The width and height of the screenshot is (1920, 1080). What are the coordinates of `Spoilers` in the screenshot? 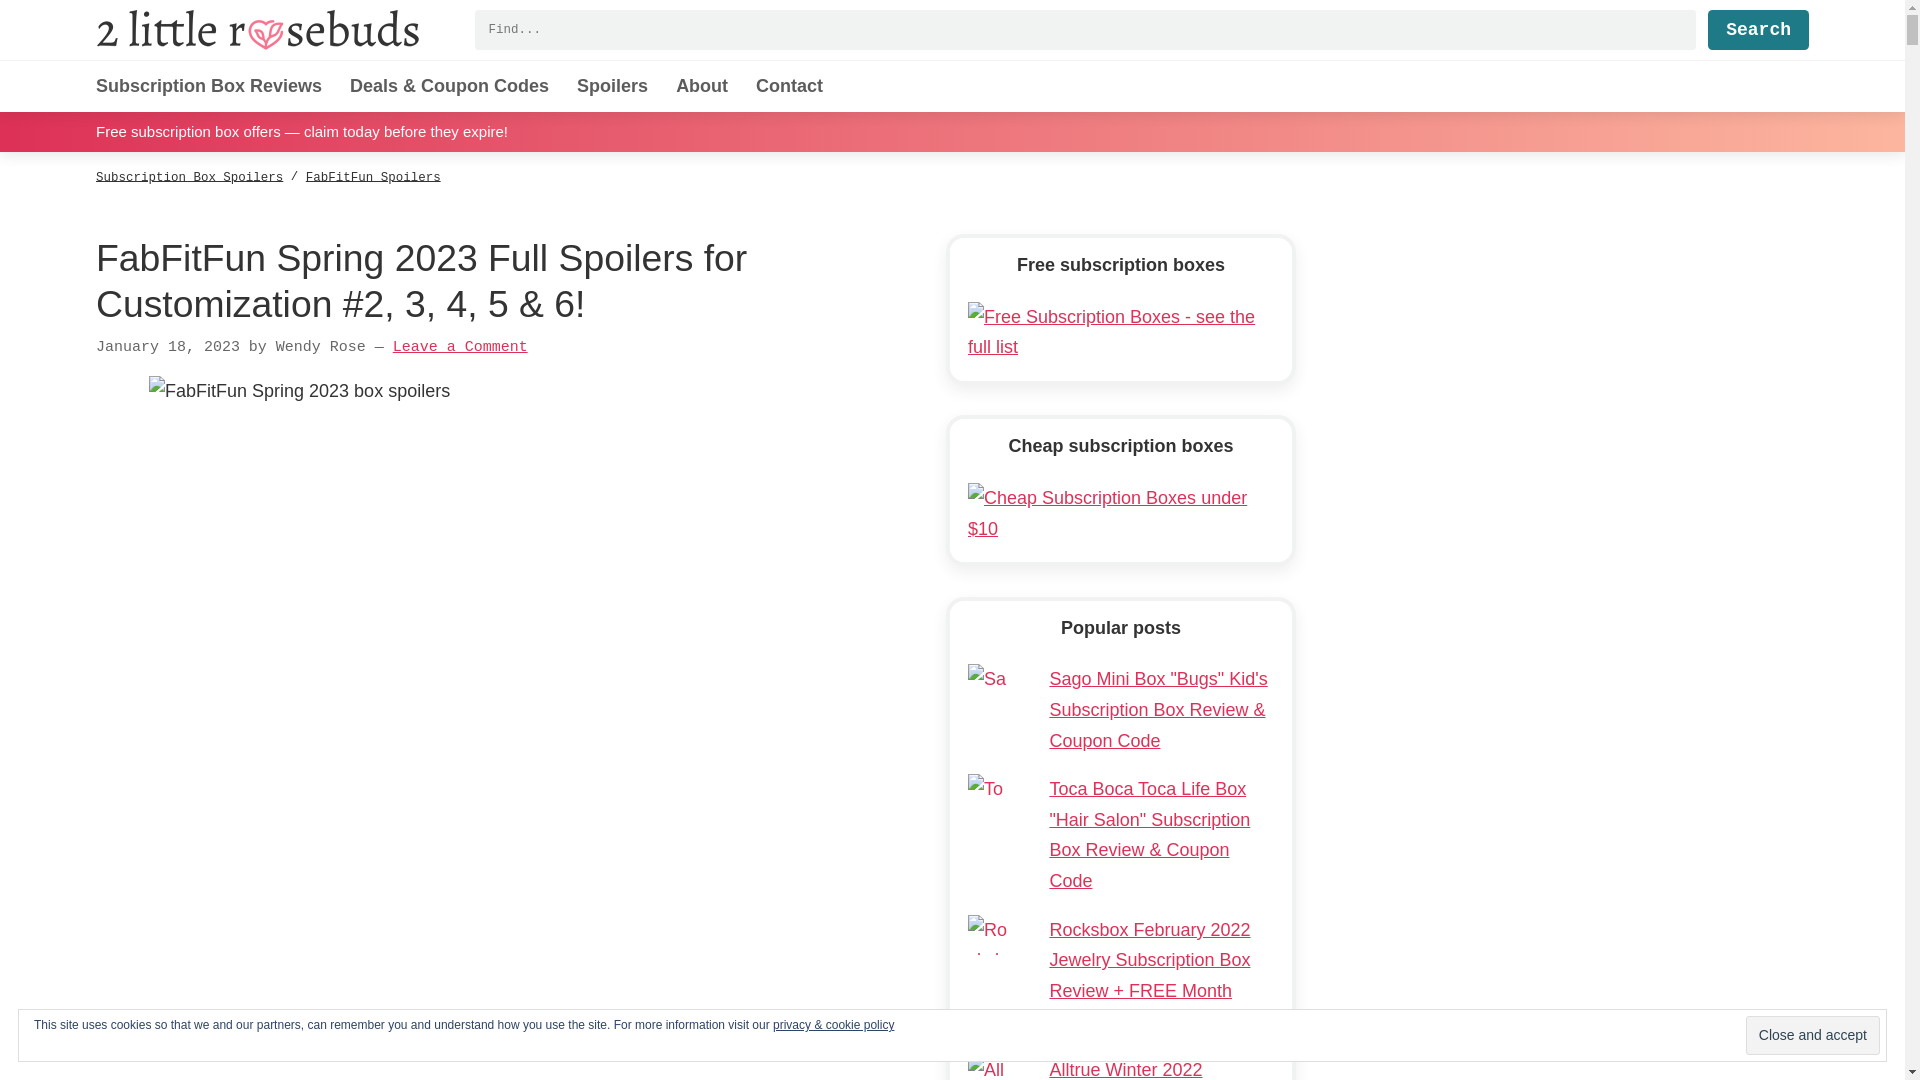 It's located at (612, 86).